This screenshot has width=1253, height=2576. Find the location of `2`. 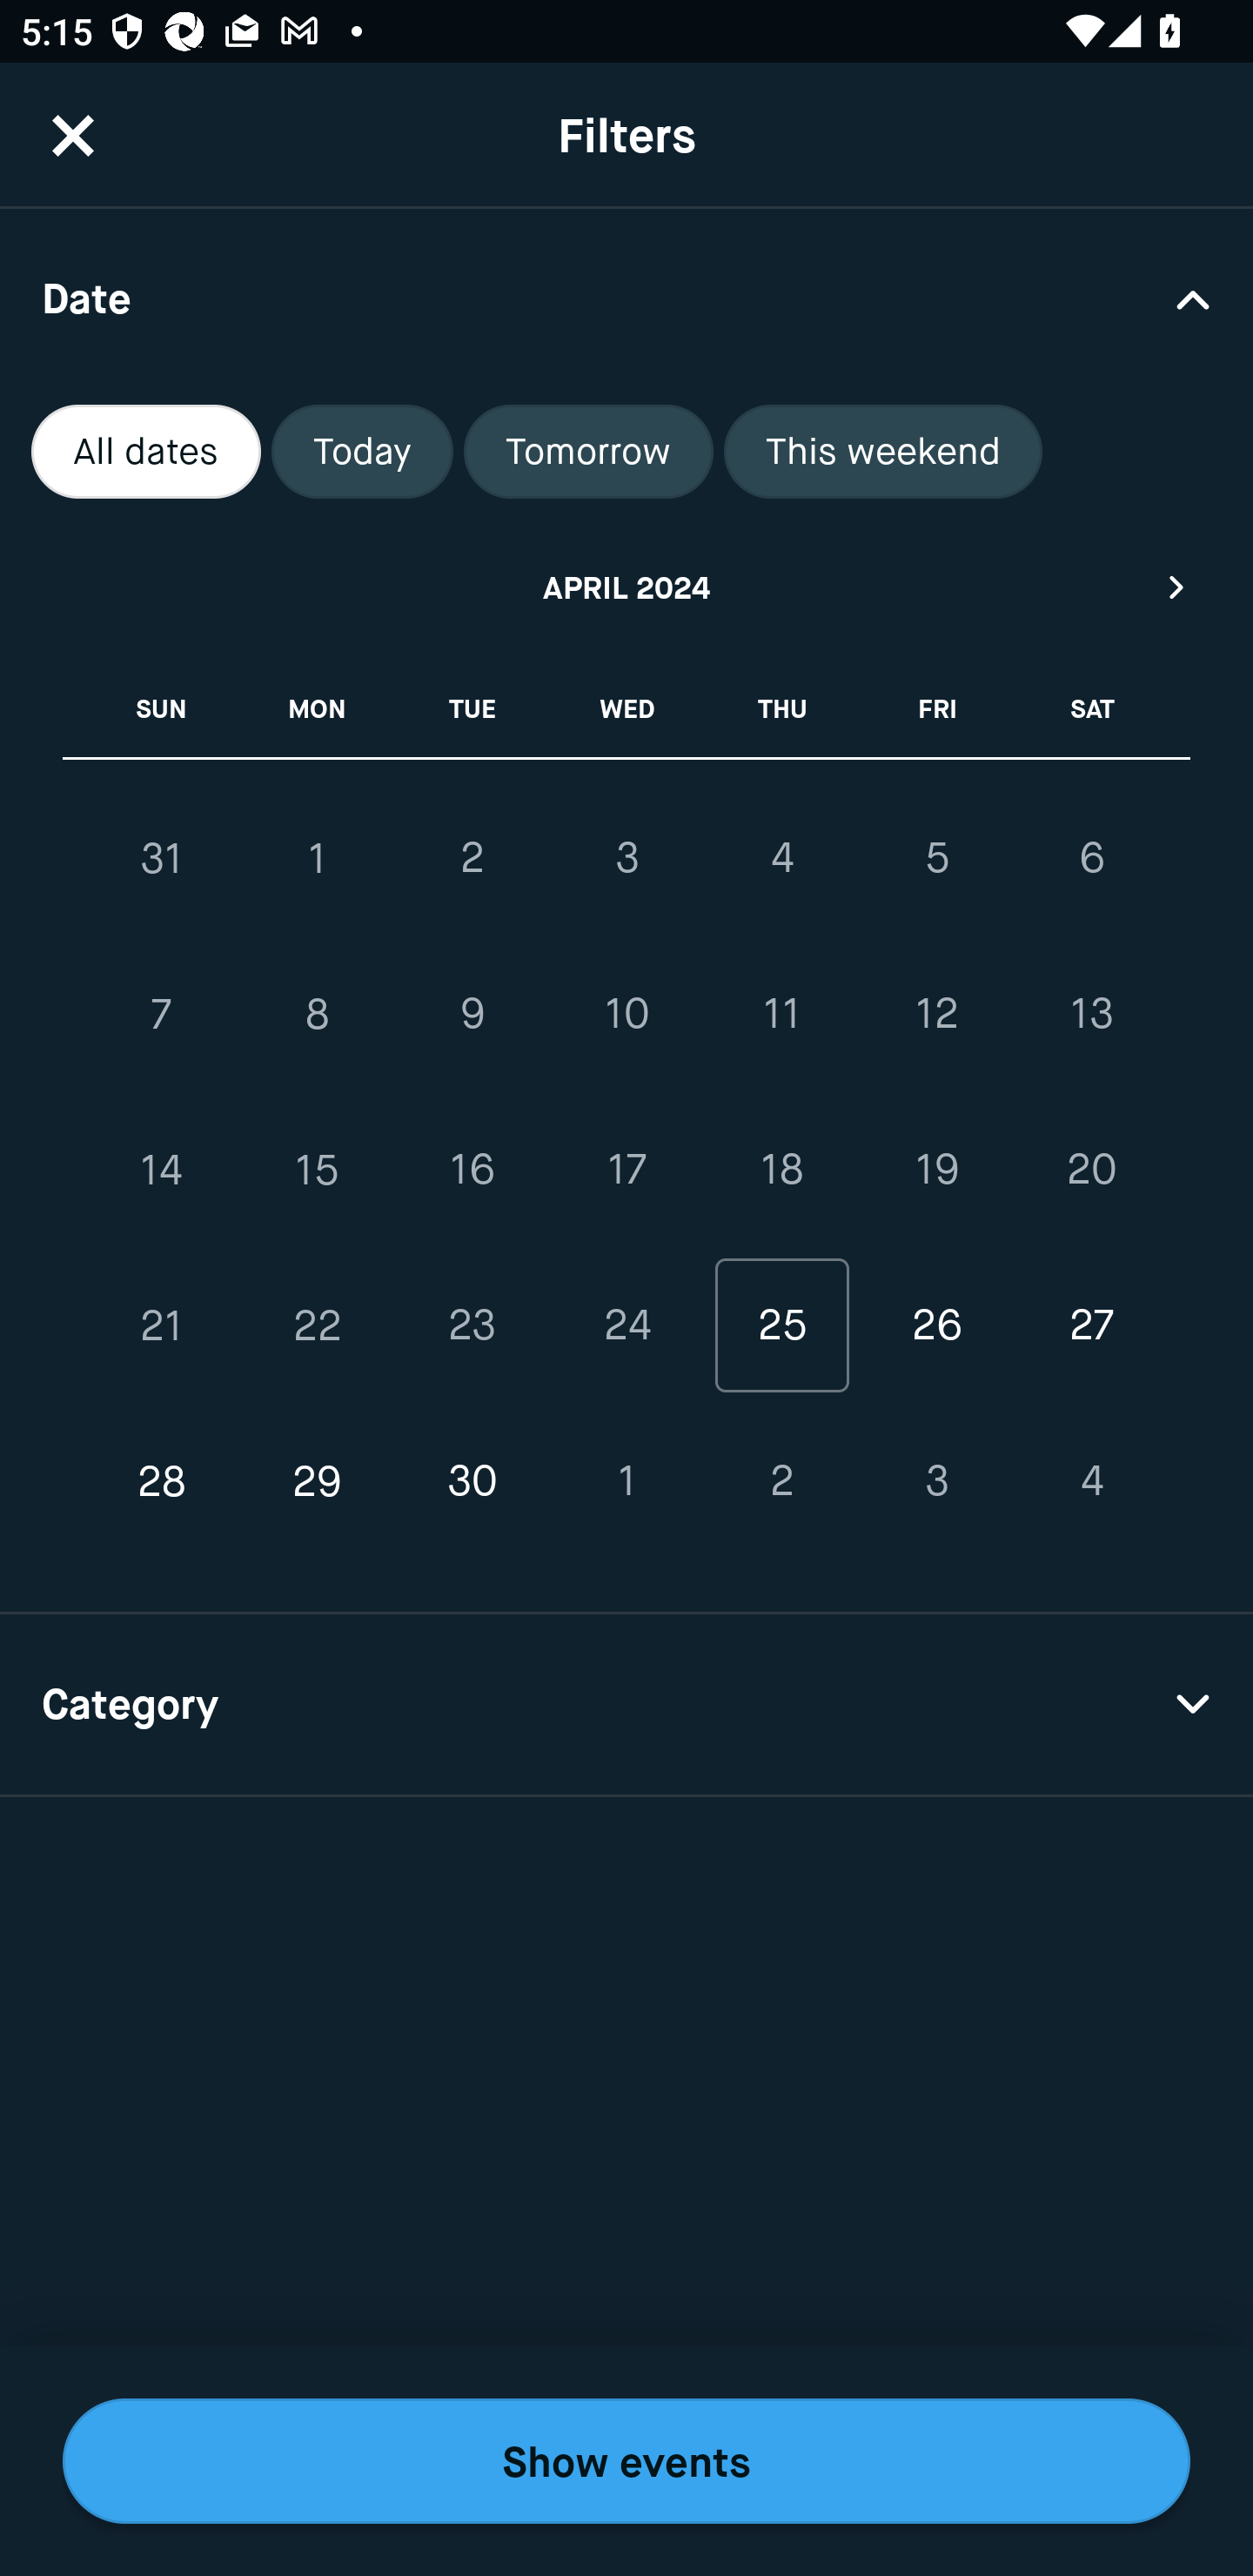

2 is located at coordinates (781, 1481).